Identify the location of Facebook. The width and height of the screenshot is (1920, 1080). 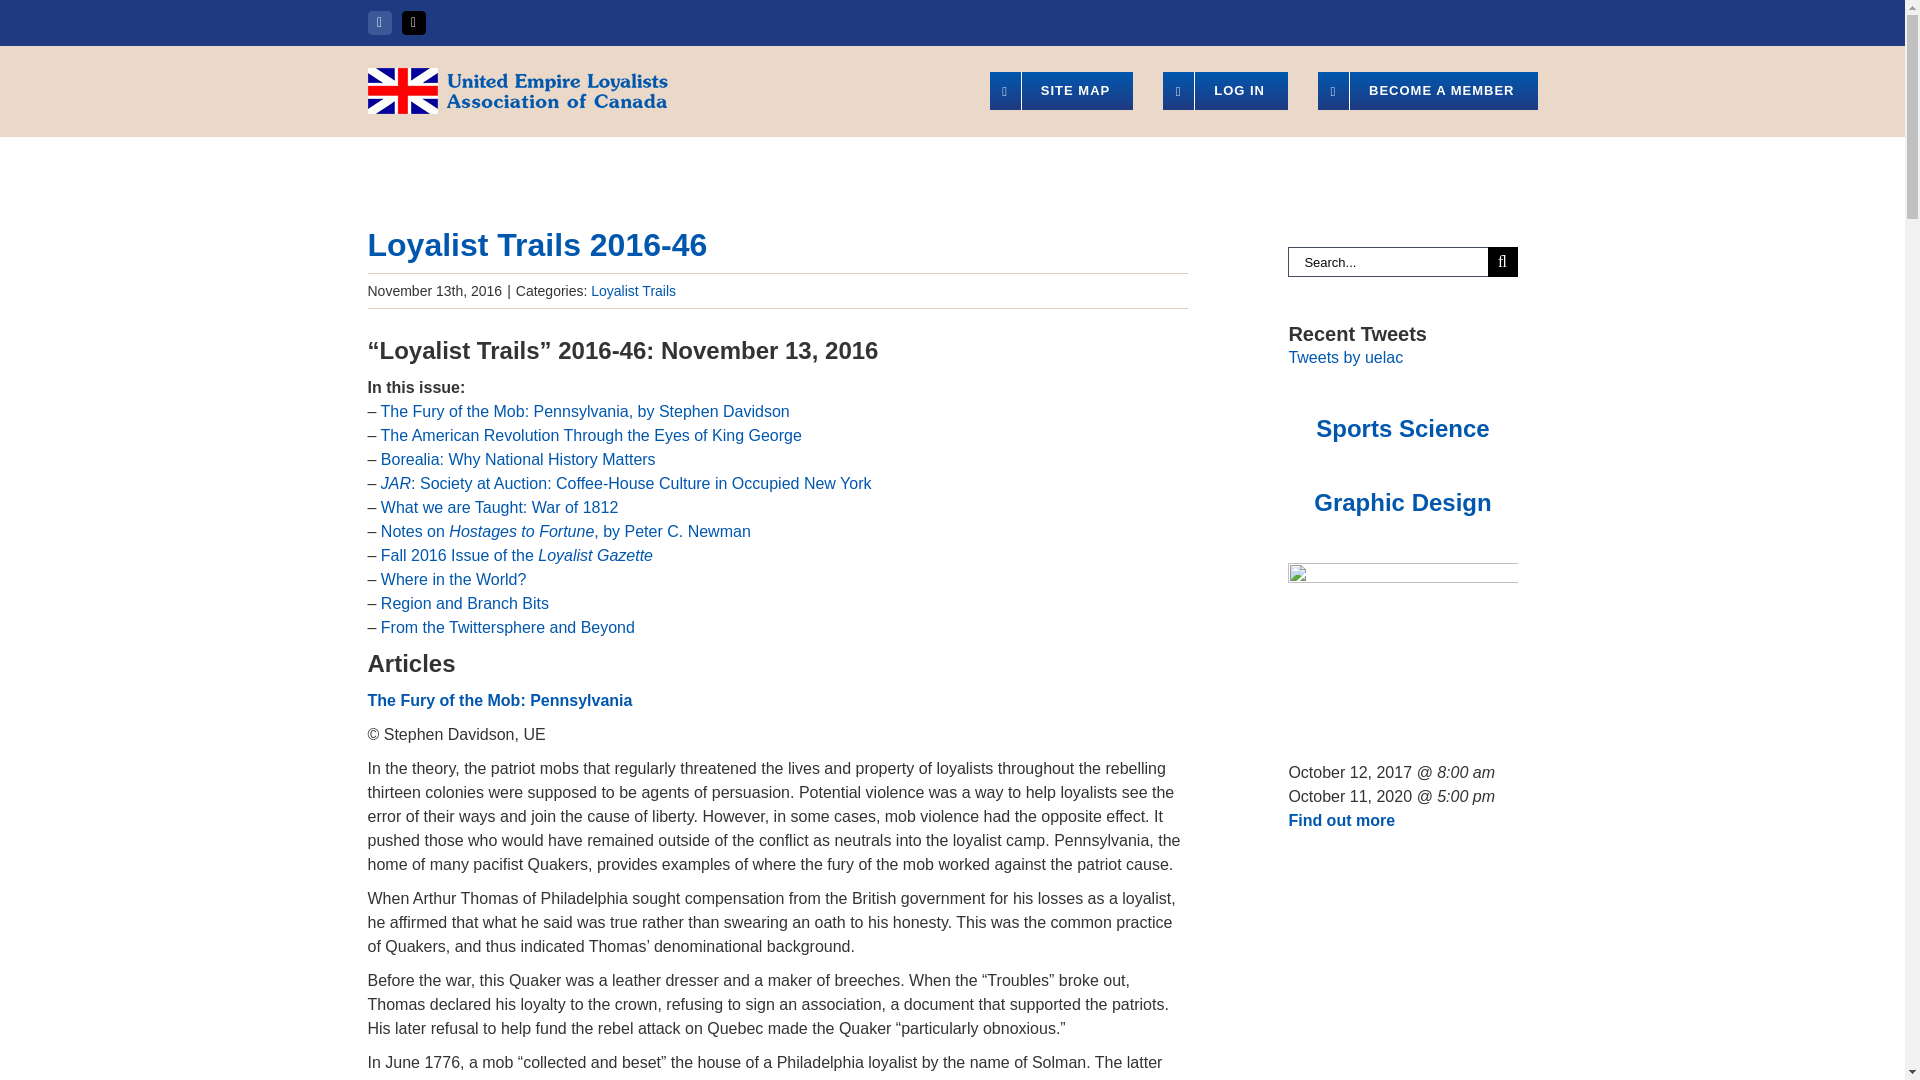
(380, 22).